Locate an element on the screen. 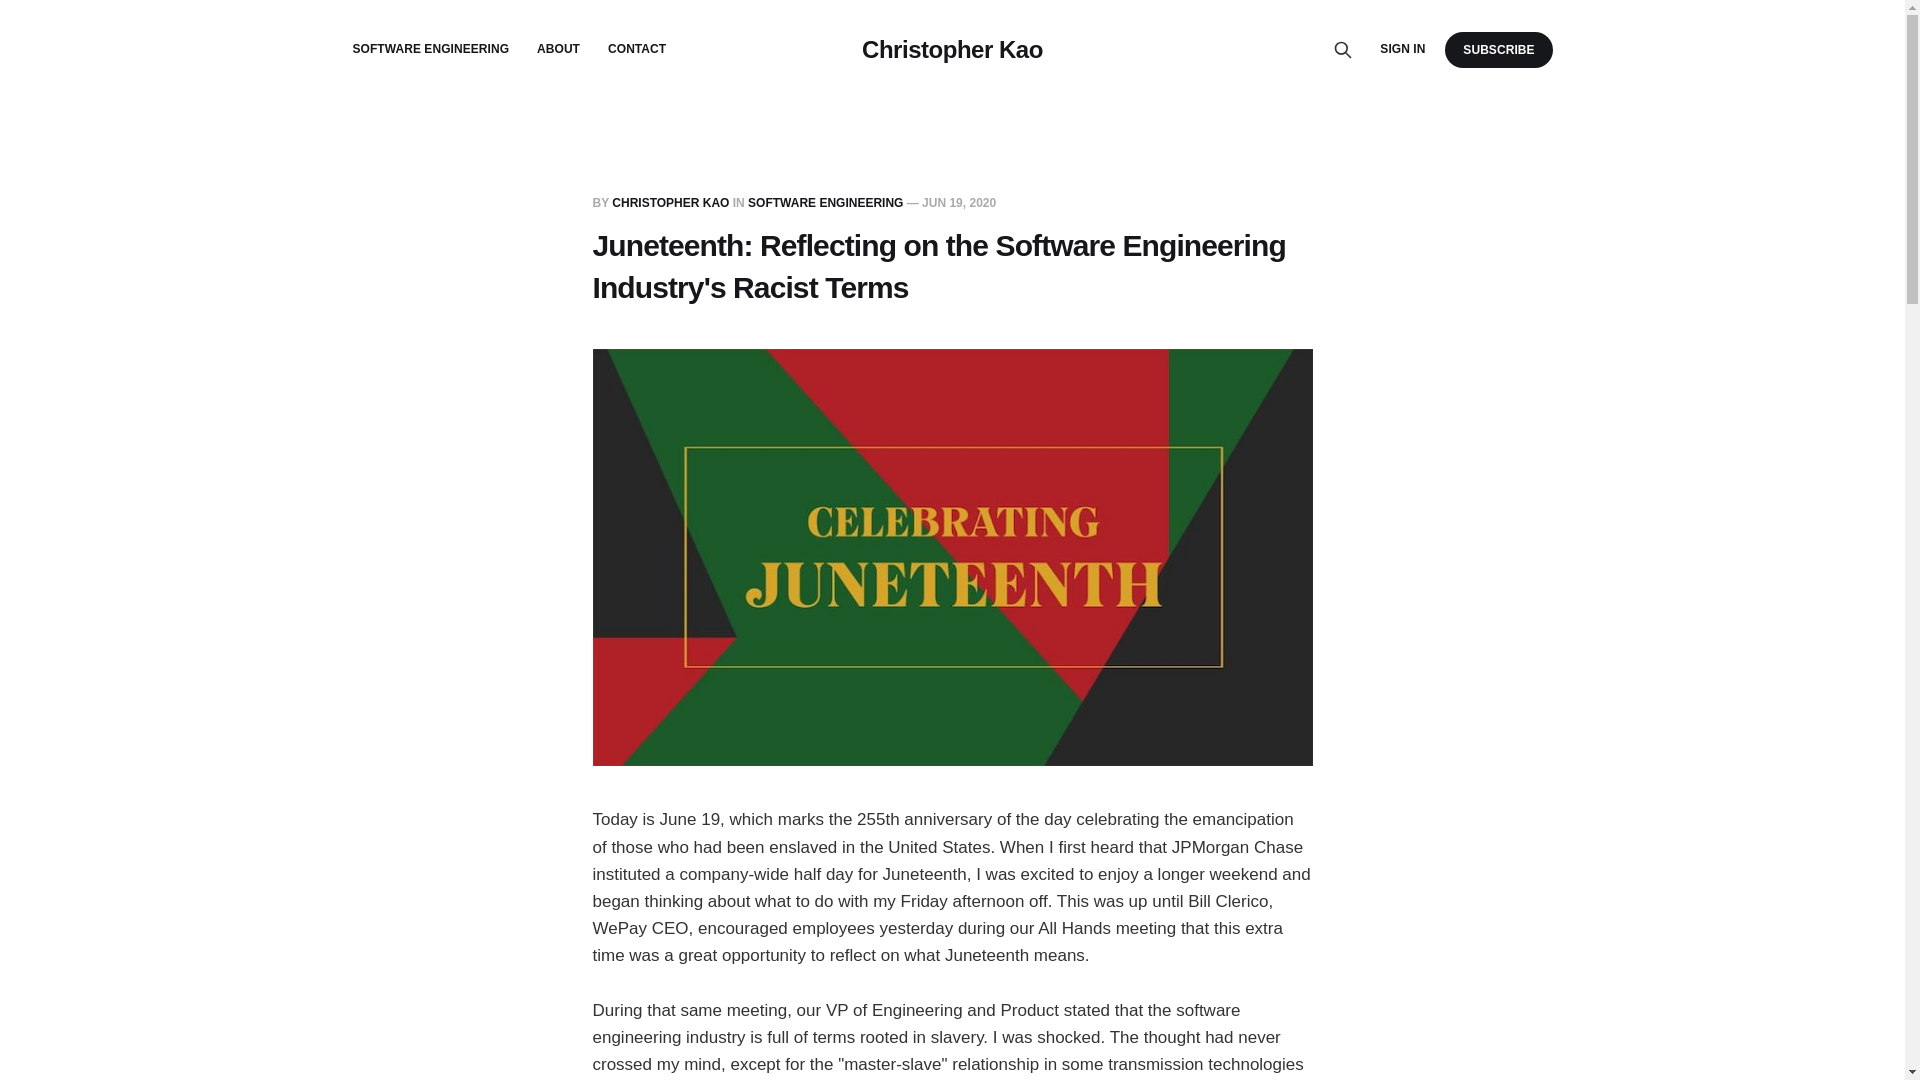 Image resolution: width=1920 pixels, height=1080 pixels. SIGN IN is located at coordinates (1402, 49).